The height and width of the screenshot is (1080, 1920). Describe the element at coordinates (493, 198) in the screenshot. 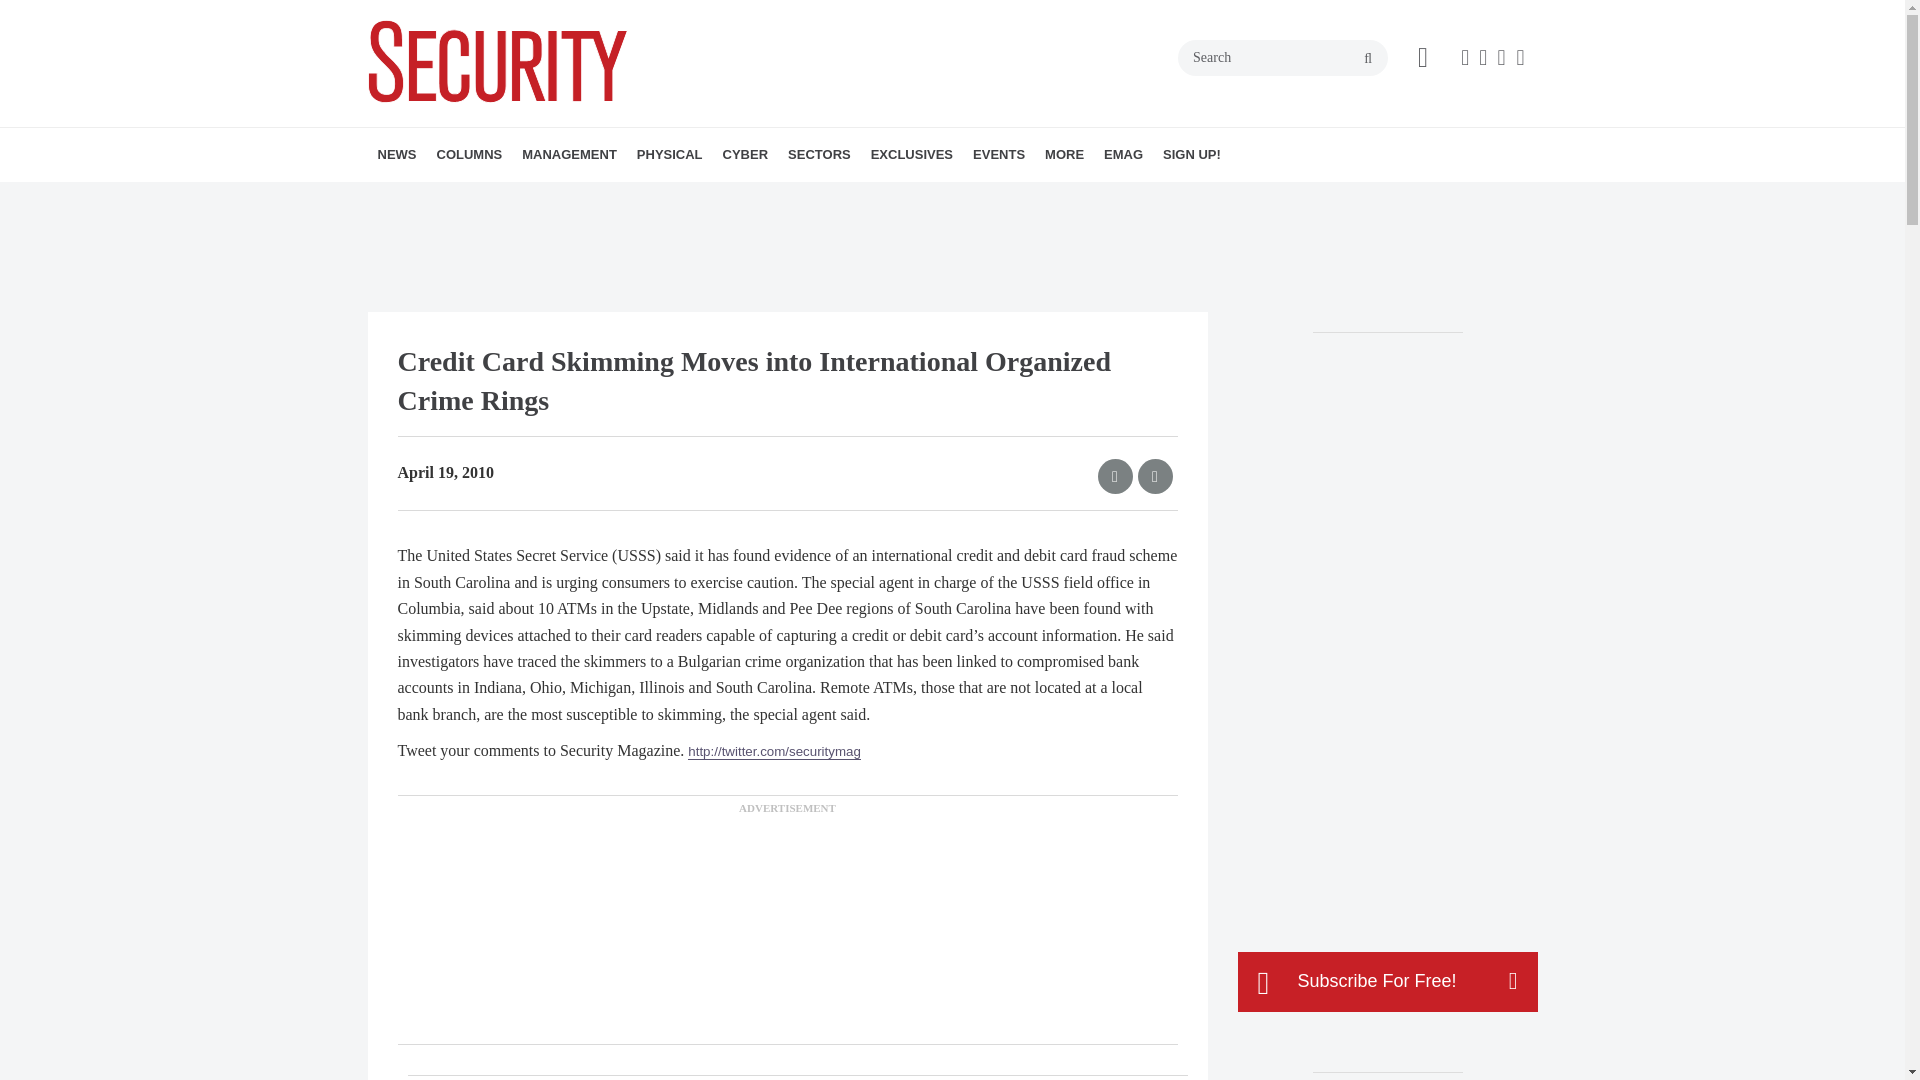

I see `SECURITY NEWSWIRE` at that location.